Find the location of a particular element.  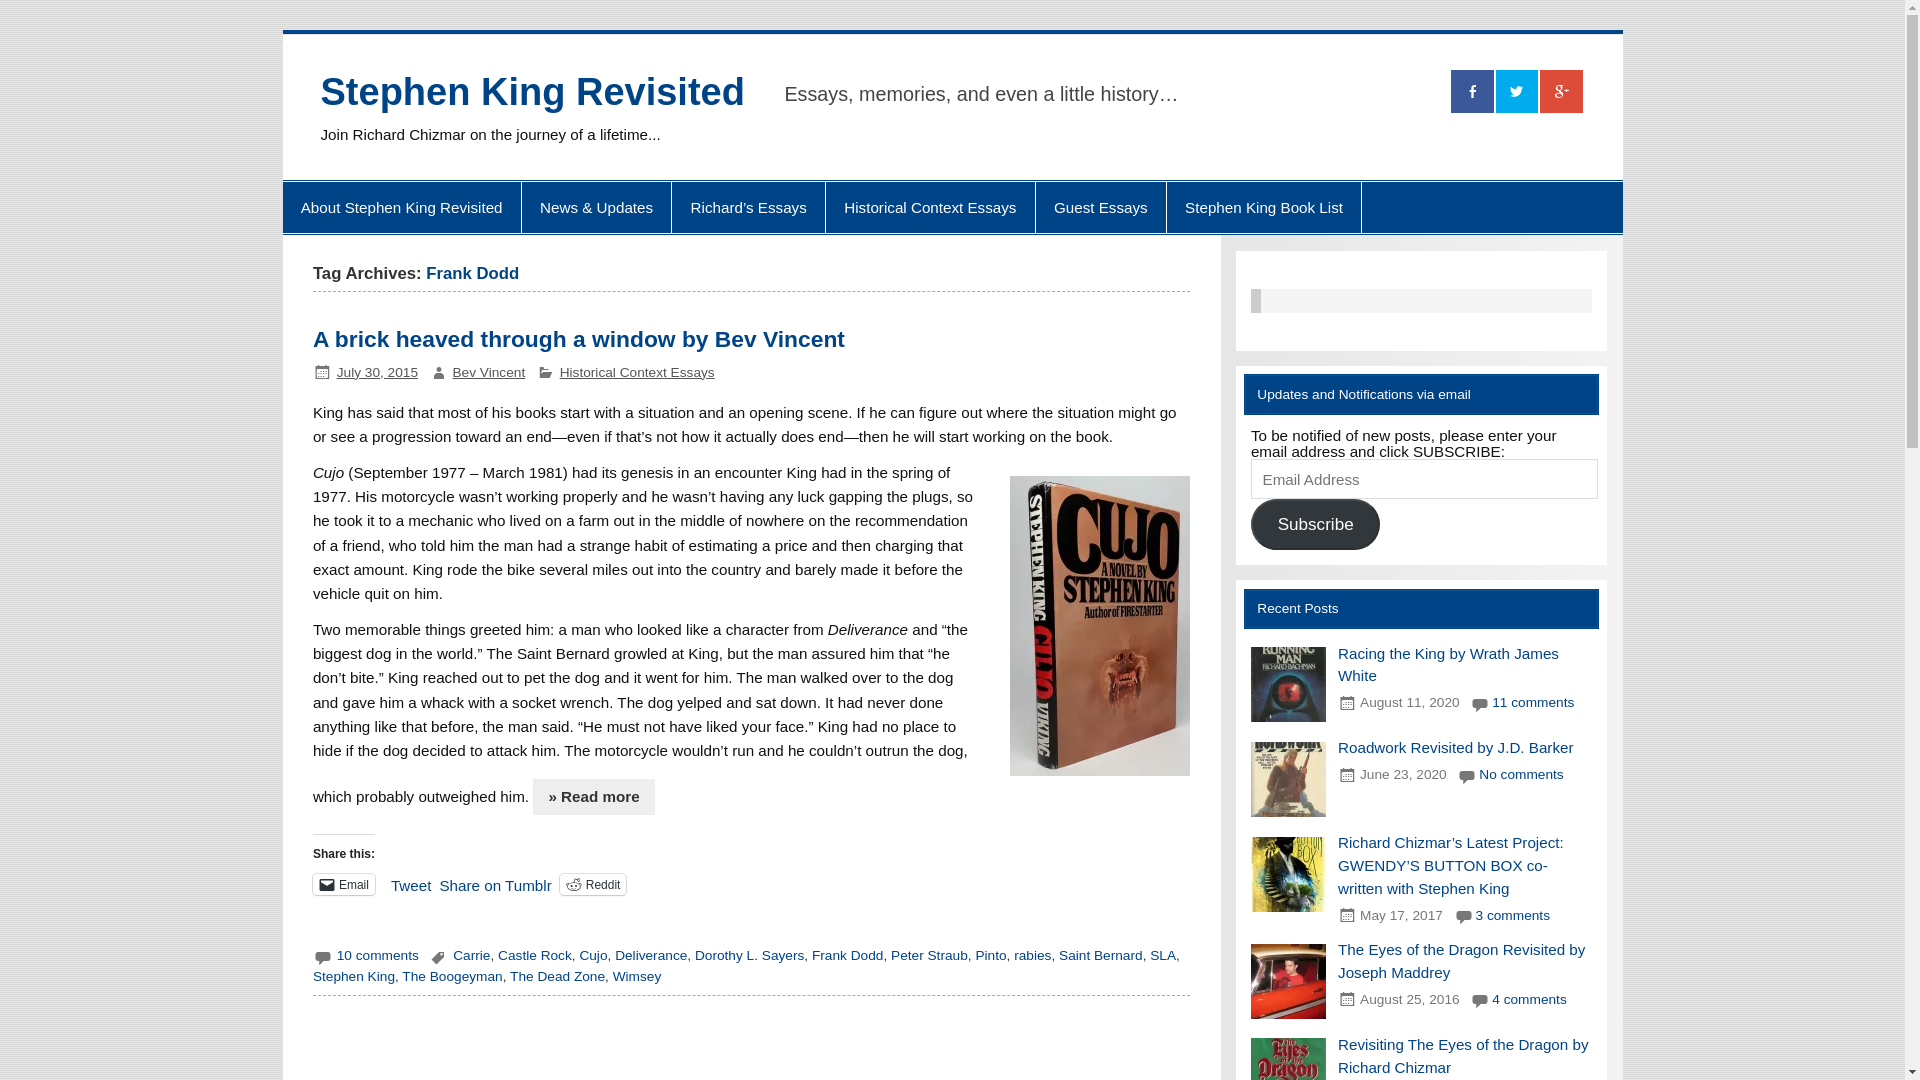

Reddit is located at coordinates (594, 884).